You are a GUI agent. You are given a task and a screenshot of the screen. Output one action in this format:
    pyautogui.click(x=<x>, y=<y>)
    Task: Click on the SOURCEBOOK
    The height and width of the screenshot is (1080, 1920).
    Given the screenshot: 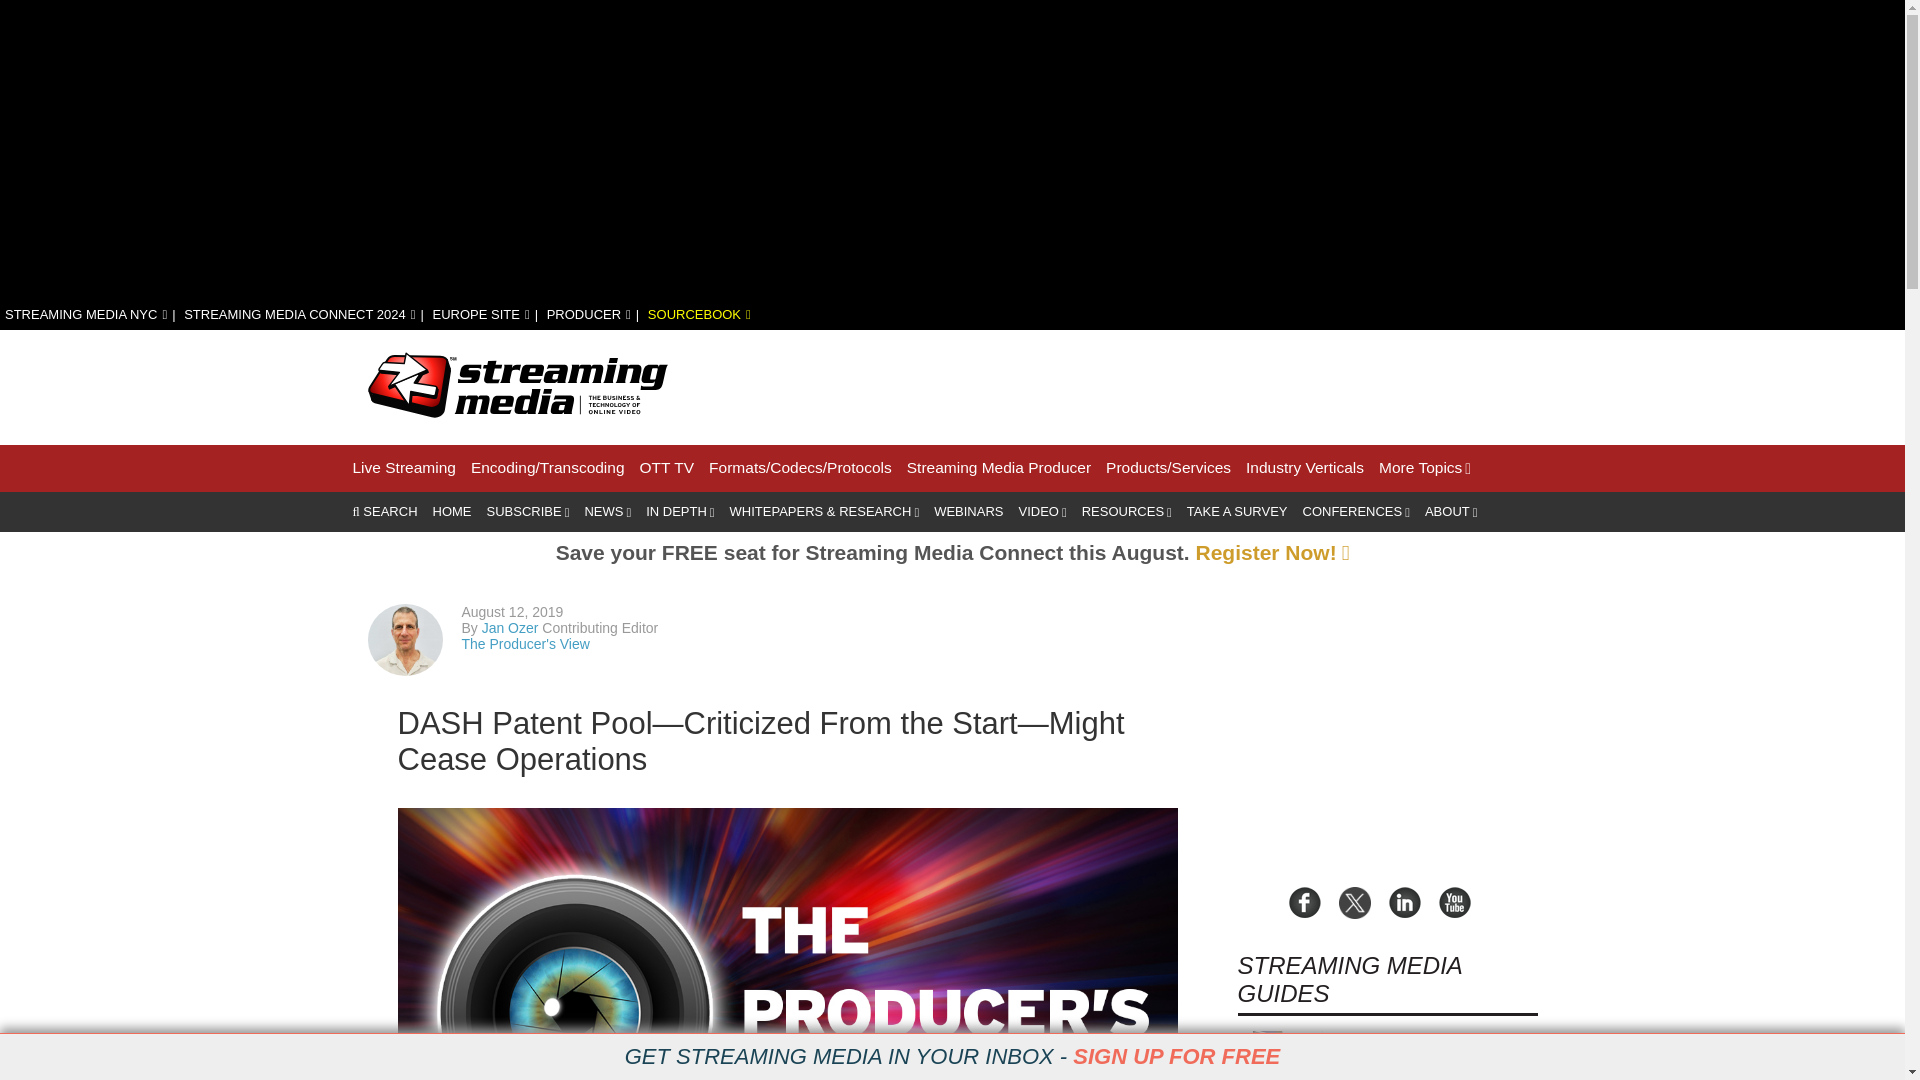 What is the action you would take?
    pyautogui.click(x=699, y=314)
    